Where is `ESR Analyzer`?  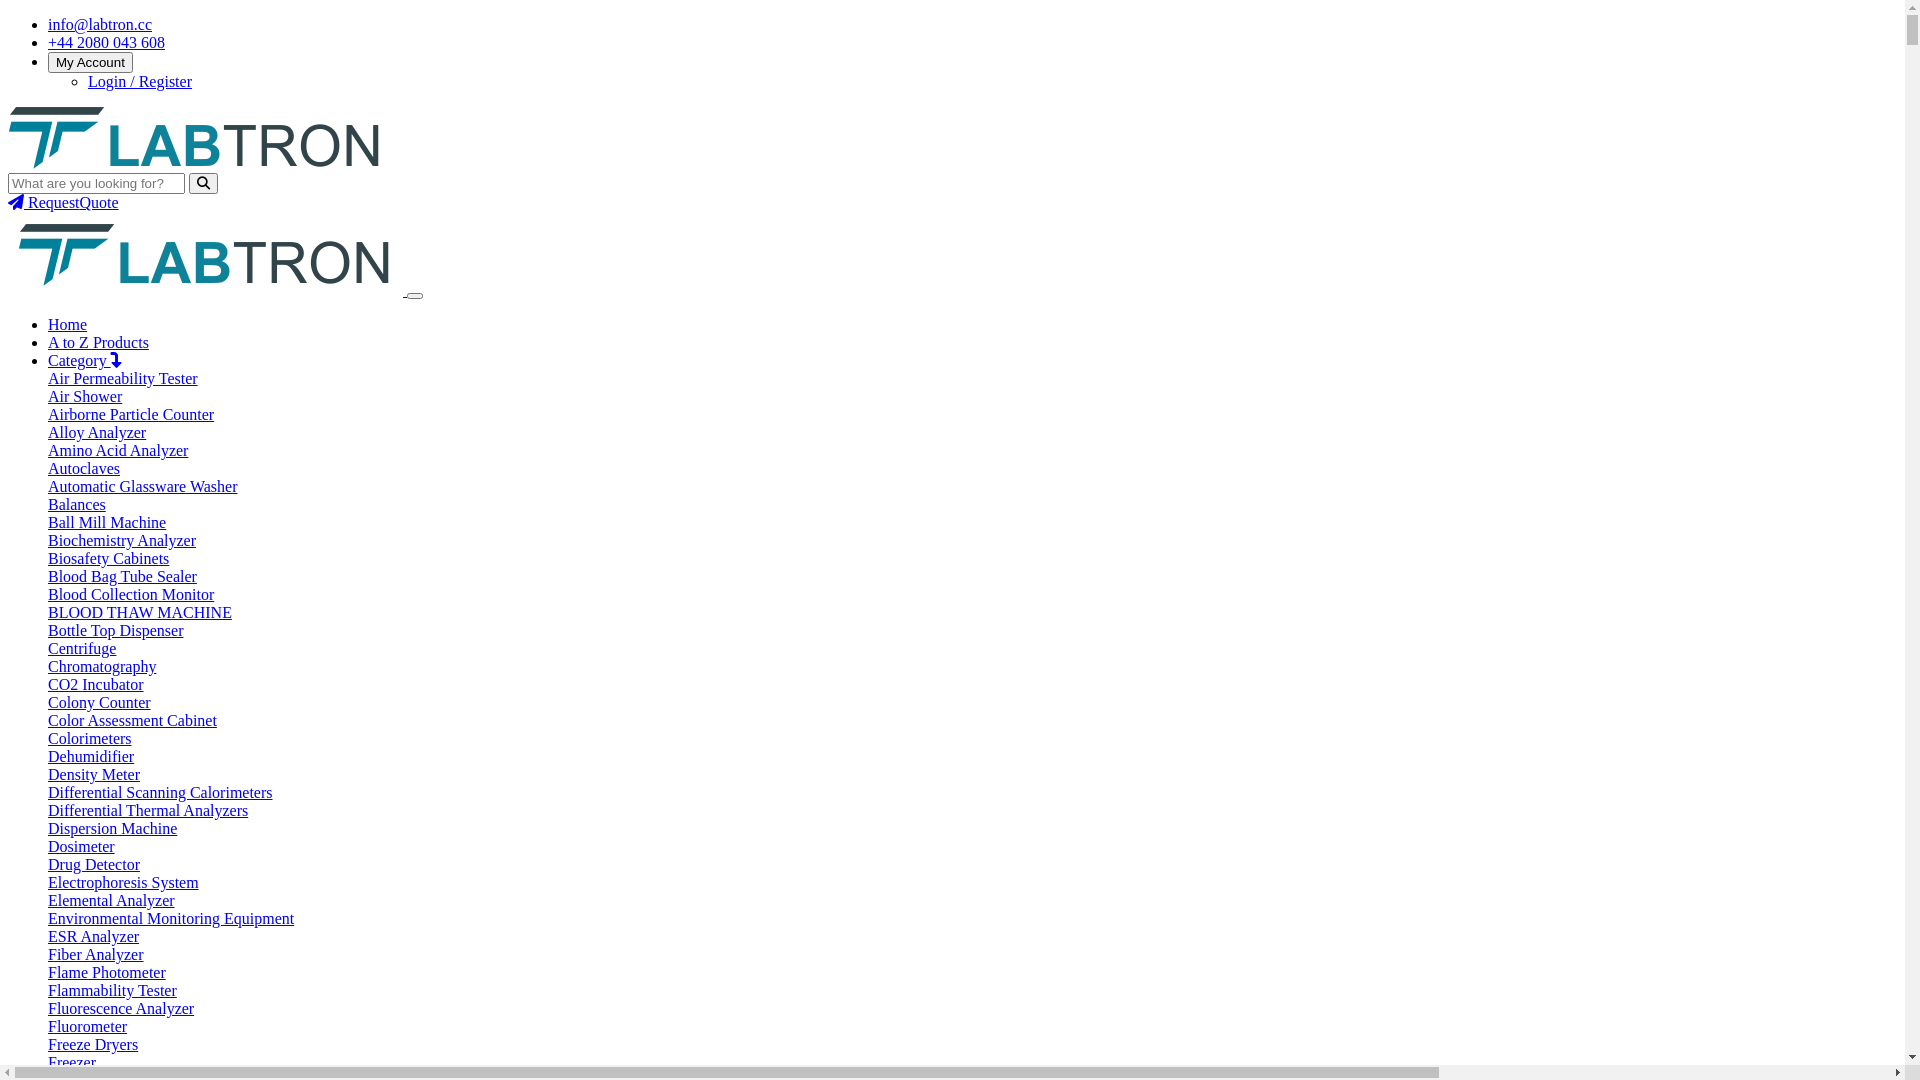
ESR Analyzer is located at coordinates (94, 936).